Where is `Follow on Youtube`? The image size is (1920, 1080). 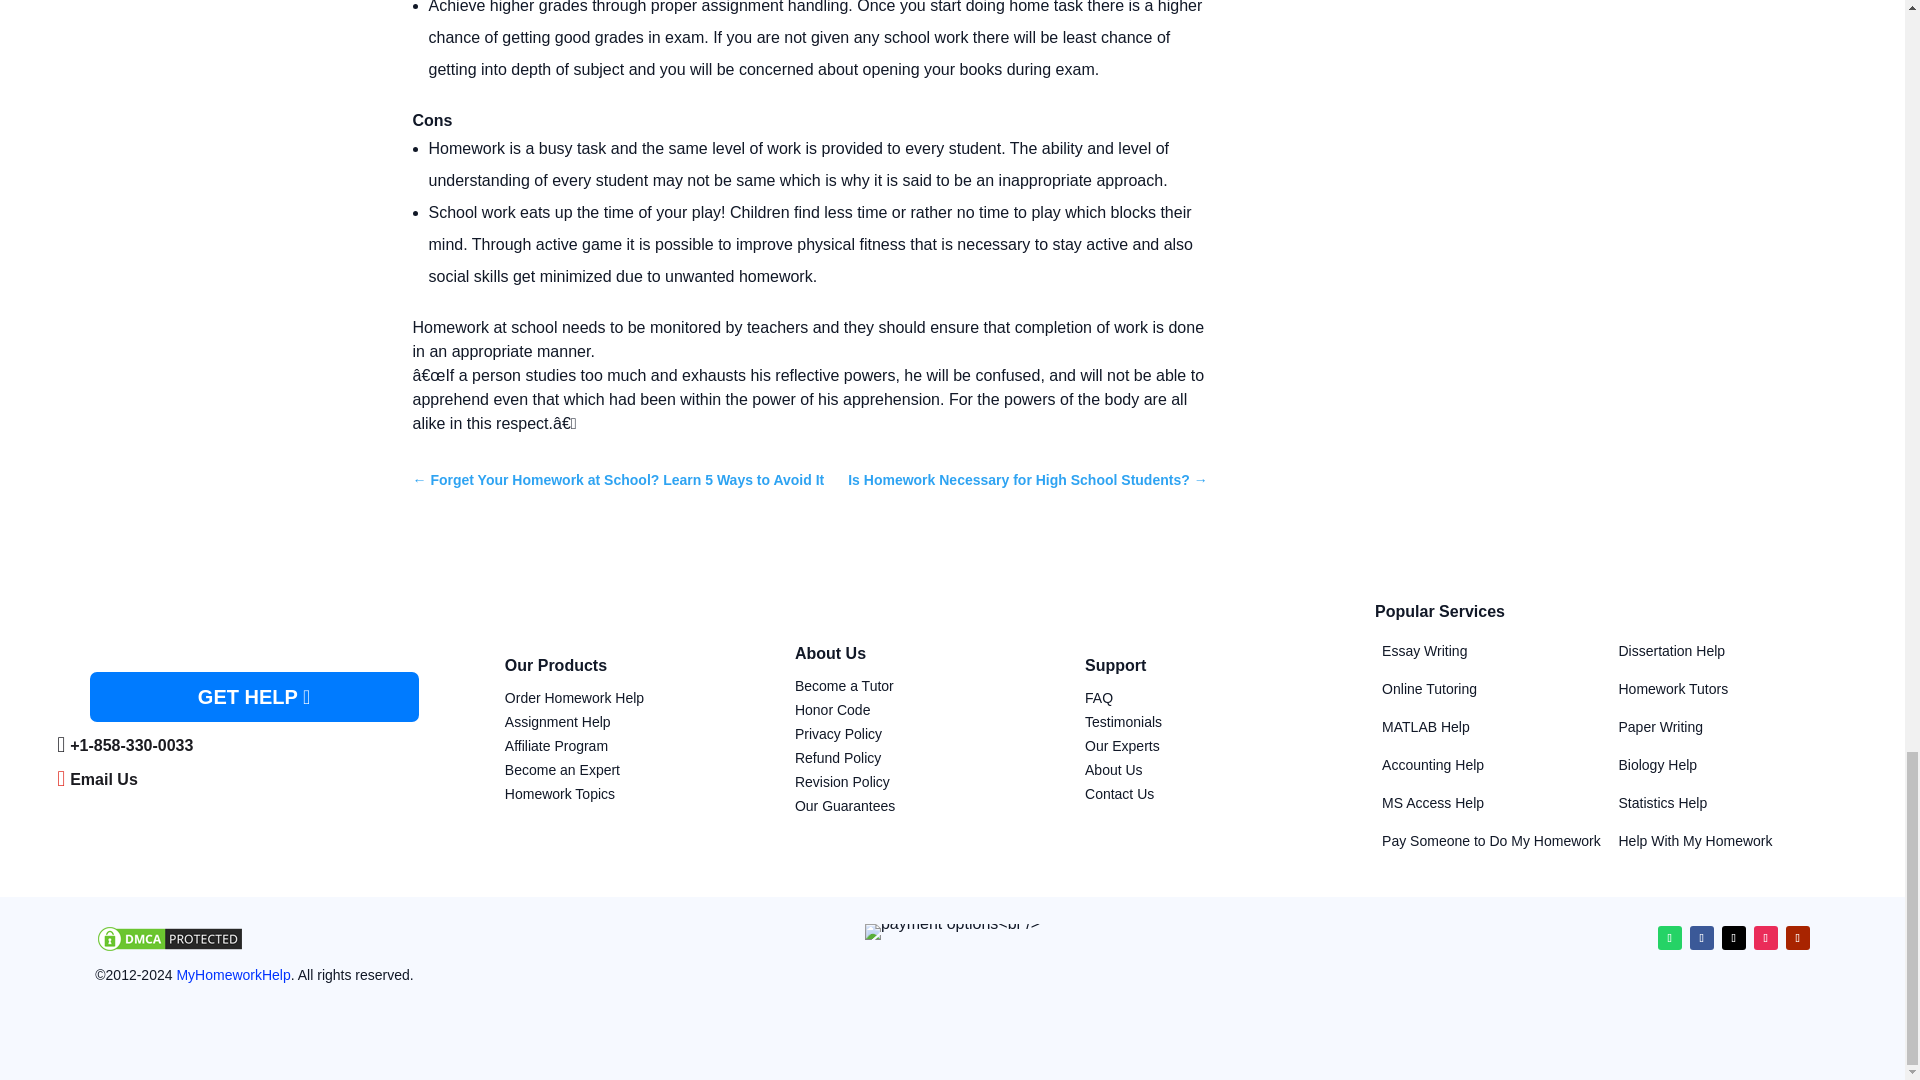 Follow on Youtube is located at coordinates (1798, 938).